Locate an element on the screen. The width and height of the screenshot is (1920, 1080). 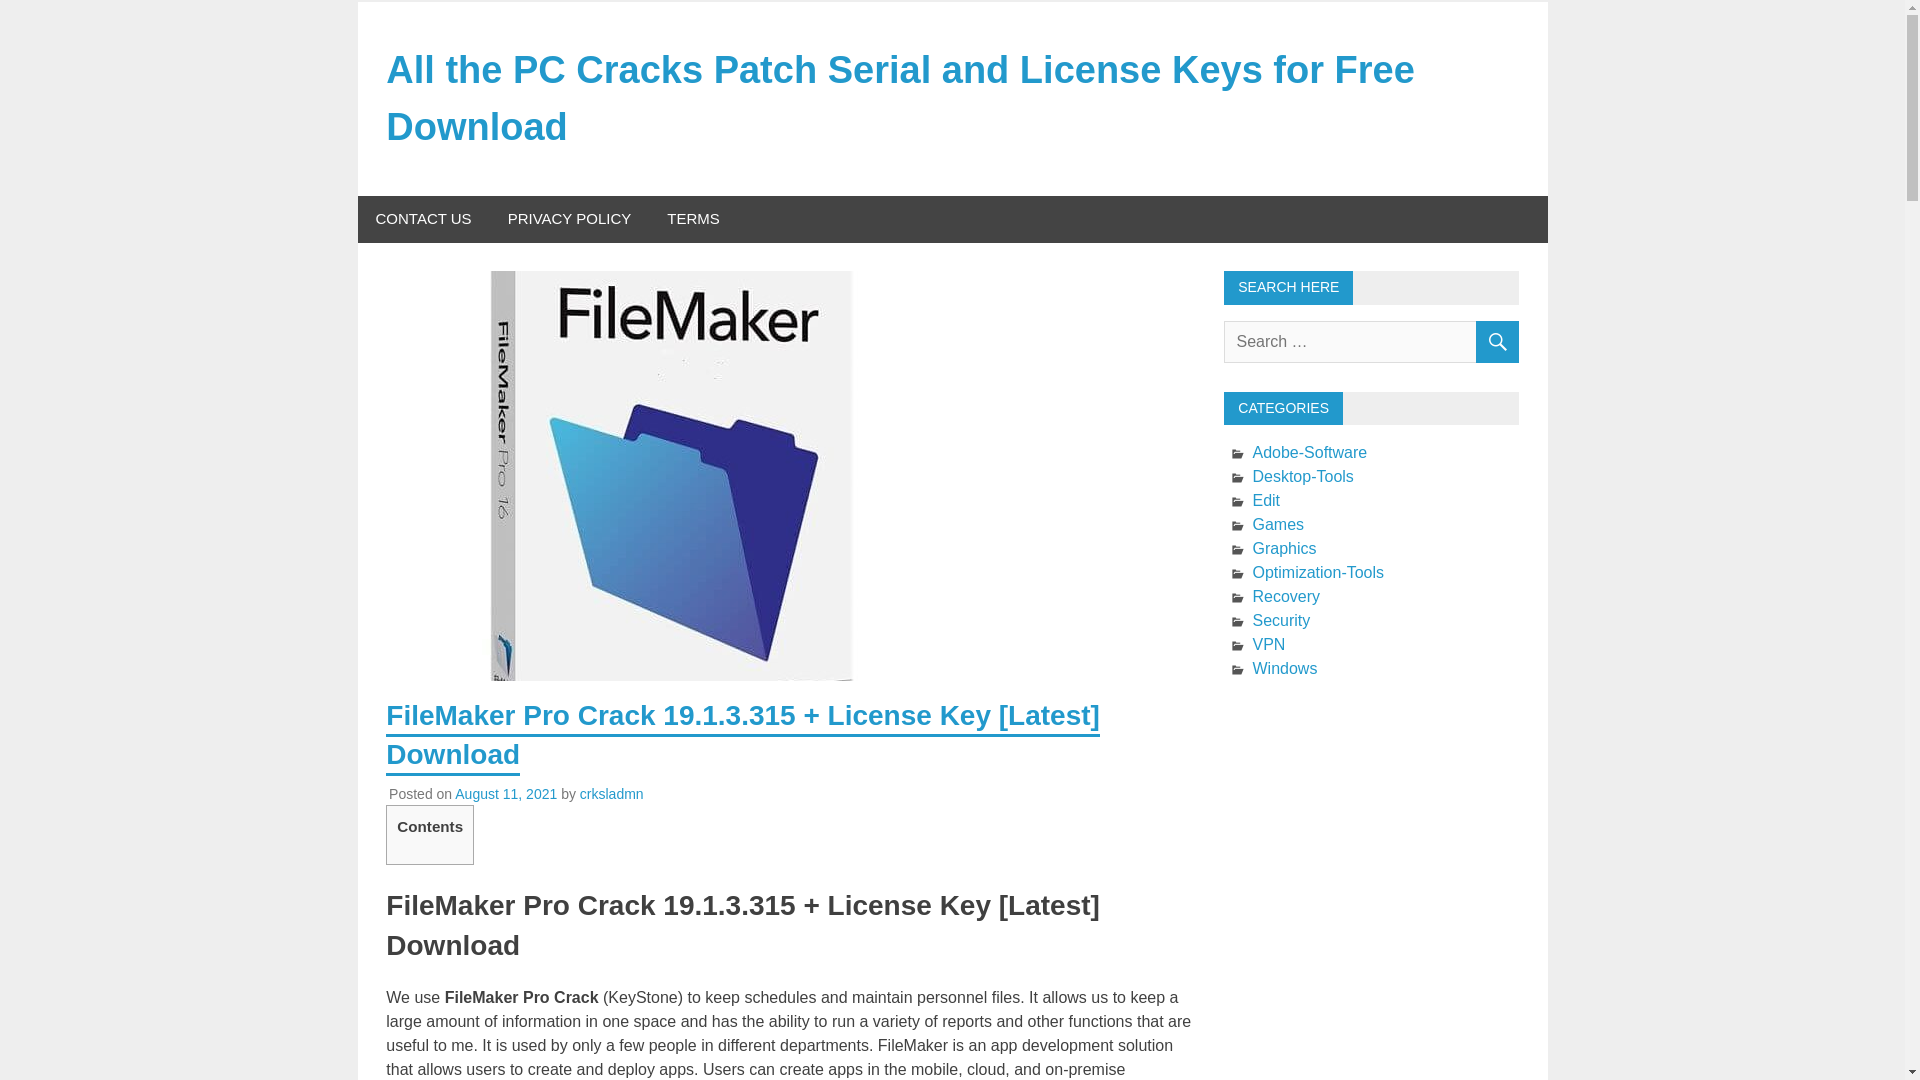
Windows is located at coordinates (1284, 668).